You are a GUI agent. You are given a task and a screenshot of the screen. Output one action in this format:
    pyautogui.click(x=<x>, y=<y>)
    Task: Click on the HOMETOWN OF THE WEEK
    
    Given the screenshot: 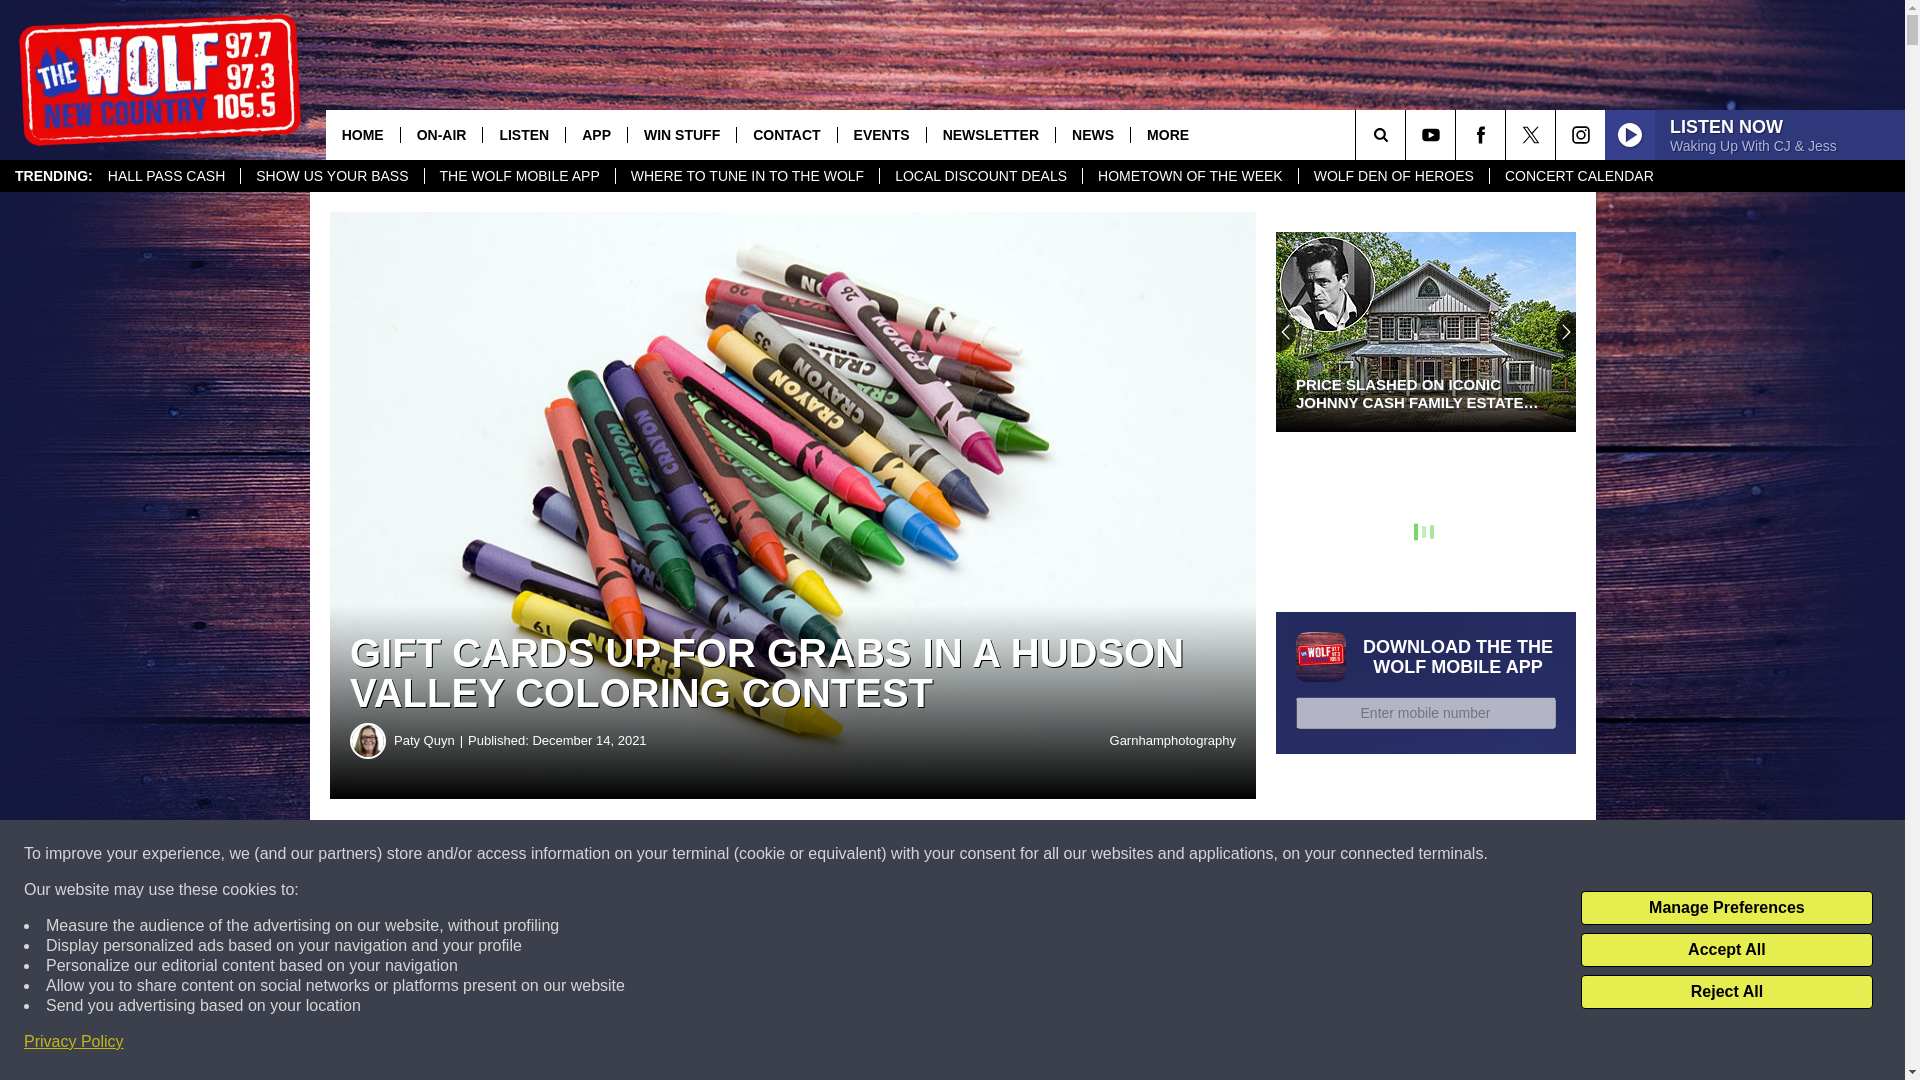 What is the action you would take?
    pyautogui.click(x=1190, y=176)
    